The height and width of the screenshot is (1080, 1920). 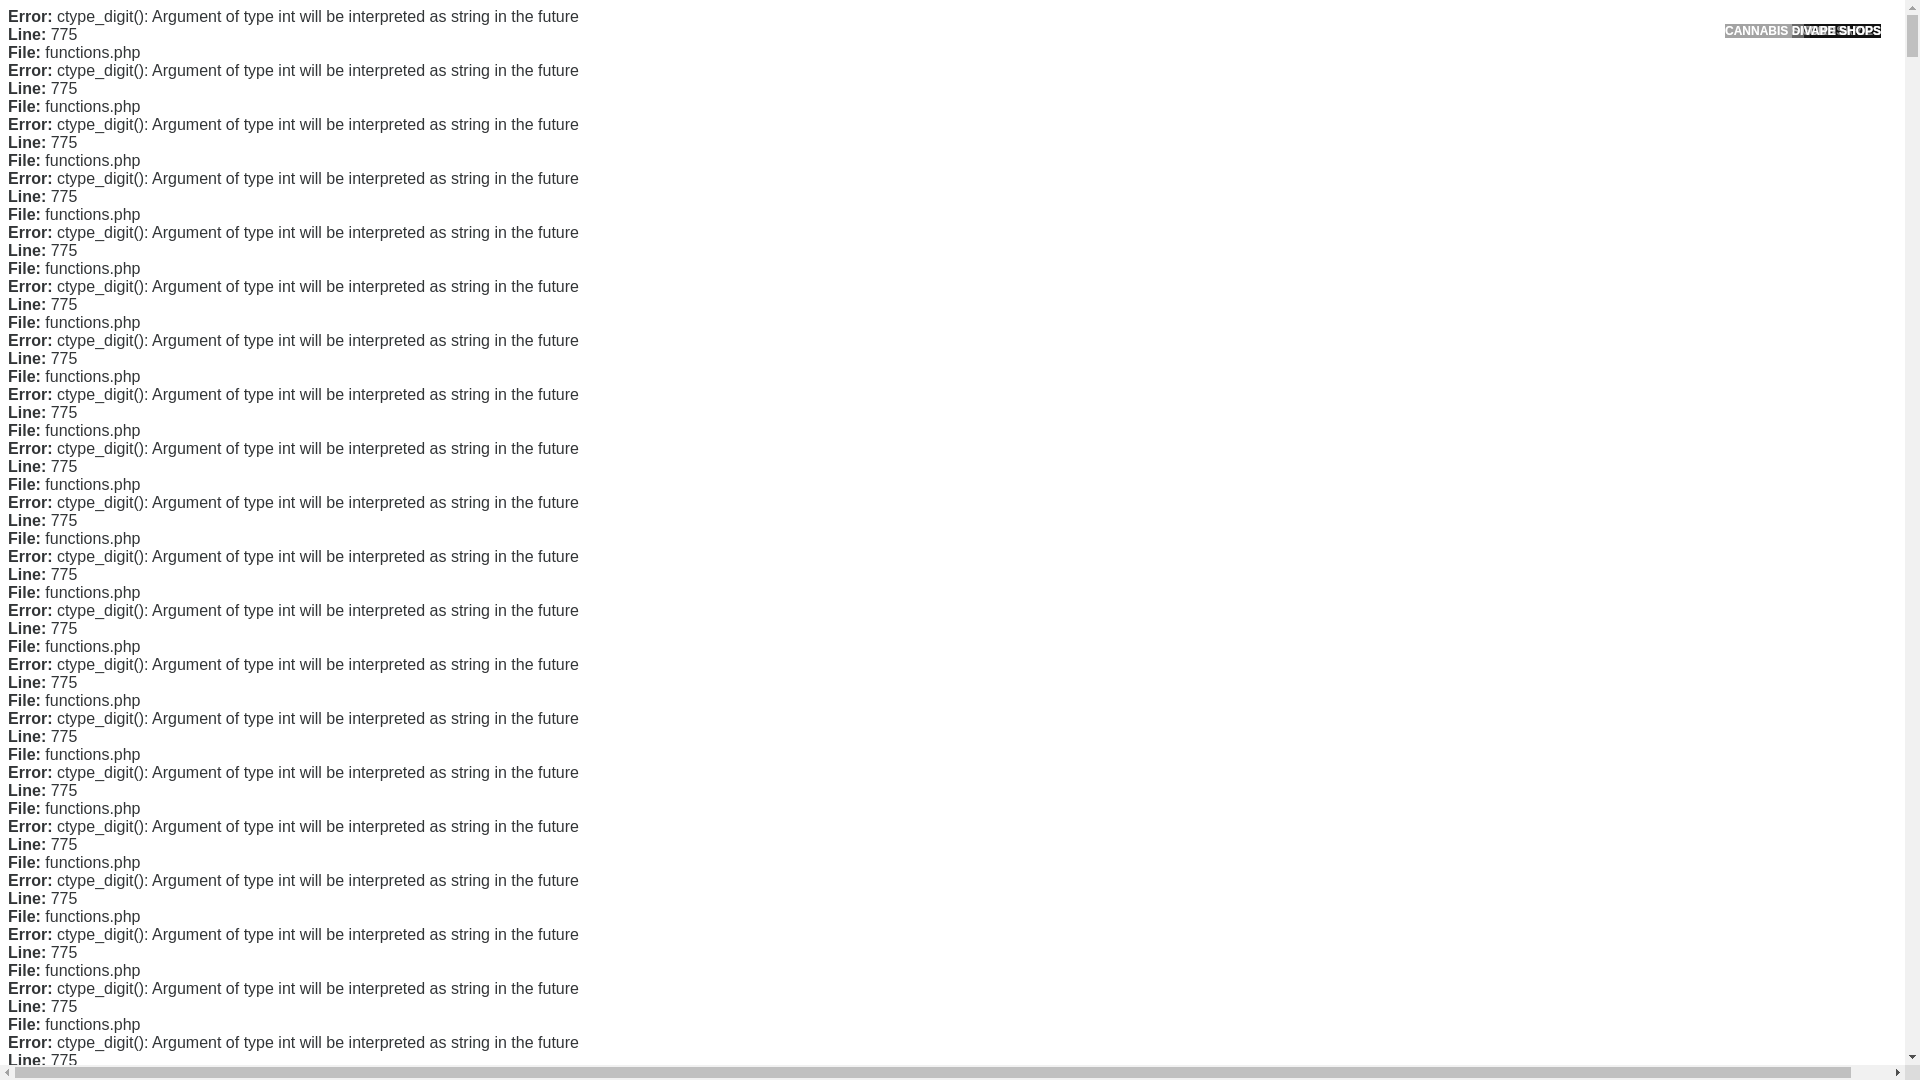 I want to click on Log in, so click(x=1292, y=776).